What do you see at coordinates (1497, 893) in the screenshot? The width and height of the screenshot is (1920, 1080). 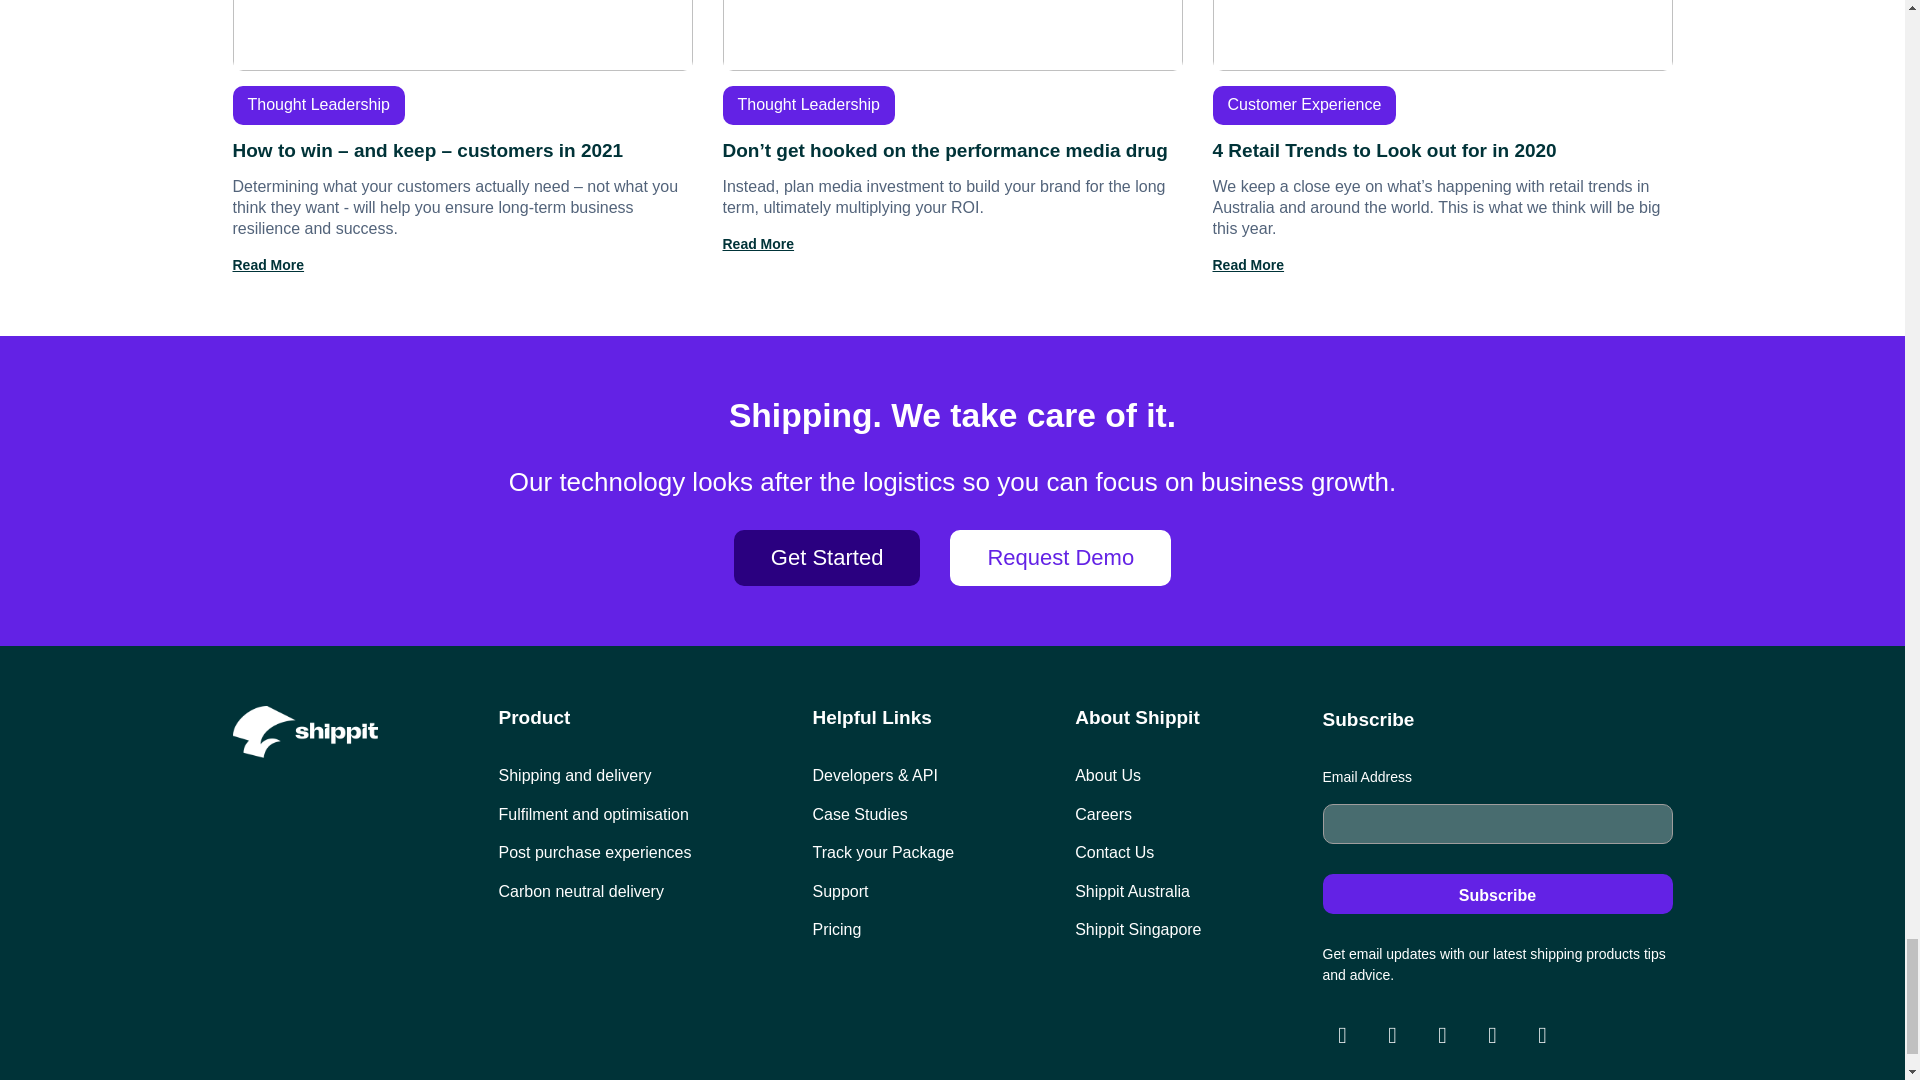 I see `Subscribe` at bounding box center [1497, 893].